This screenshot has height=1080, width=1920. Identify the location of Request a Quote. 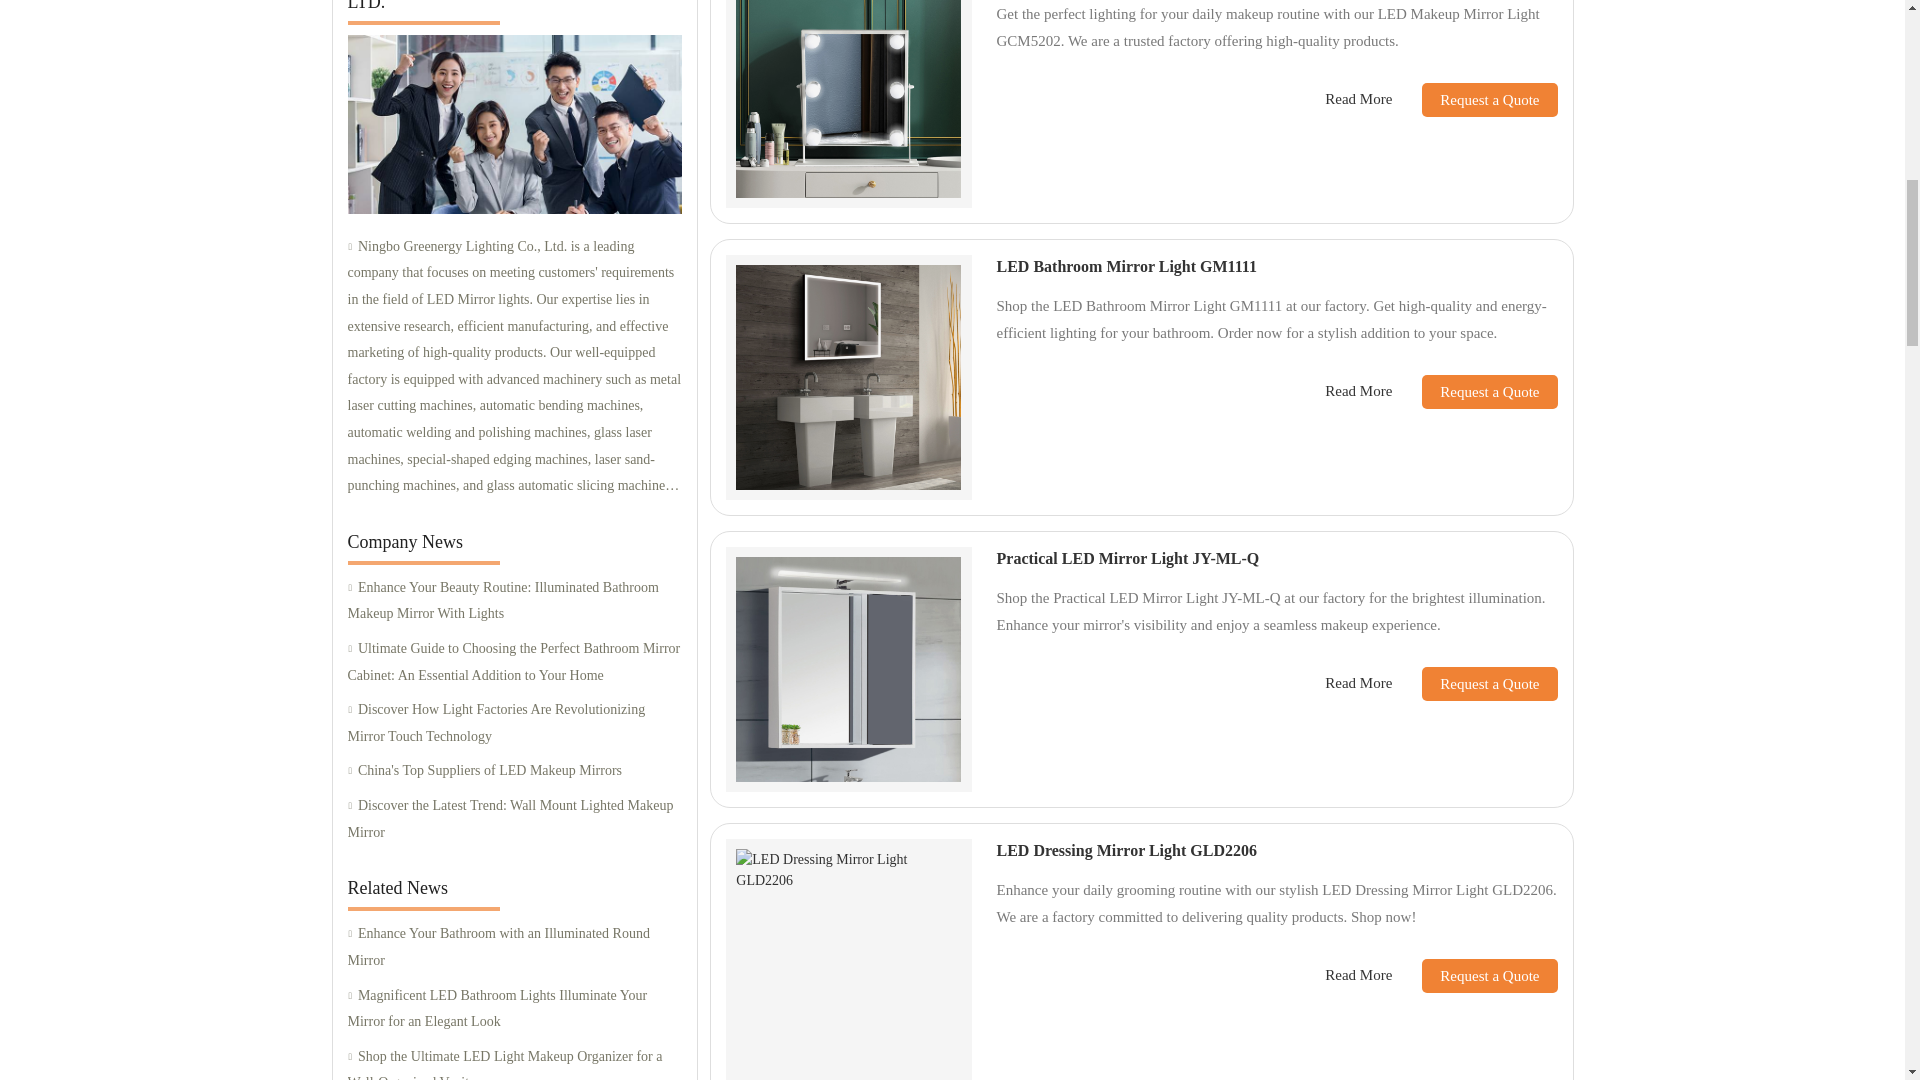
(1474, 392).